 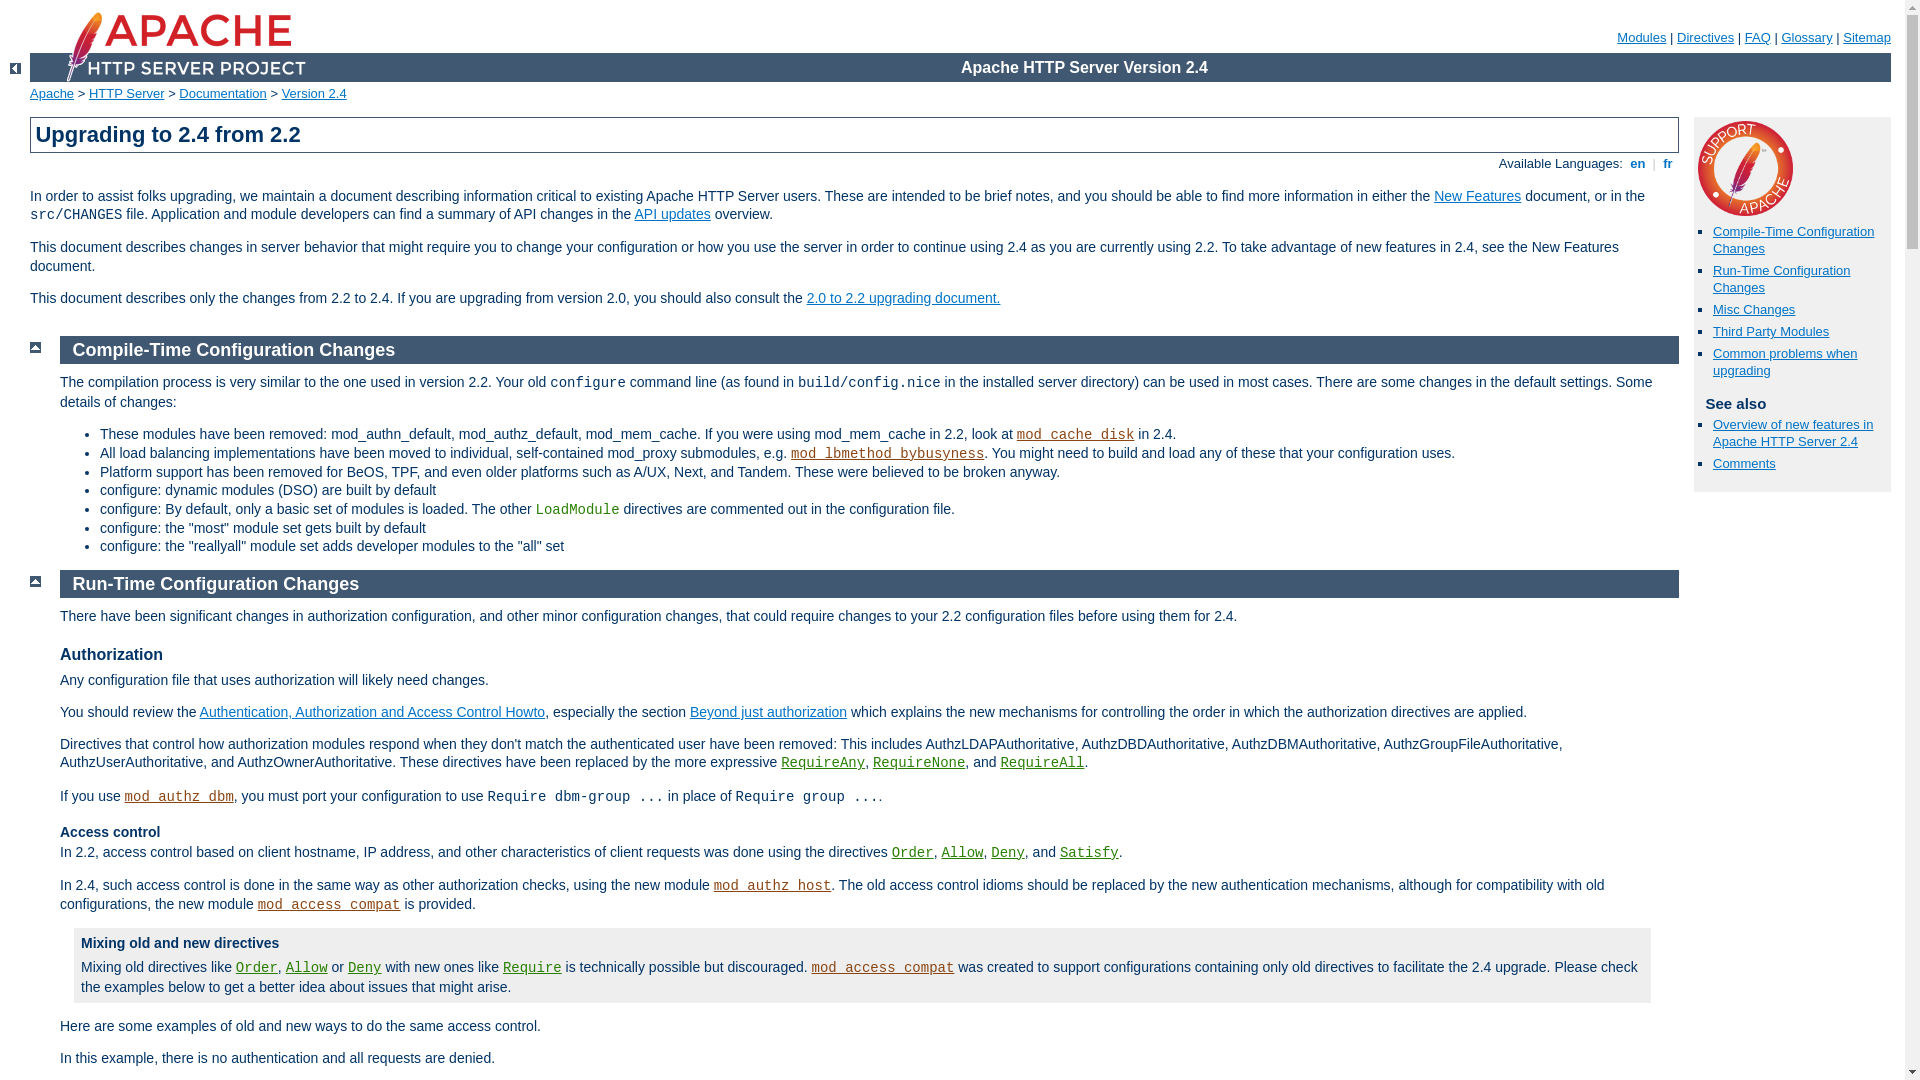 What do you see at coordinates (330, 905) in the screenshot?
I see `mod_access_compat` at bounding box center [330, 905].